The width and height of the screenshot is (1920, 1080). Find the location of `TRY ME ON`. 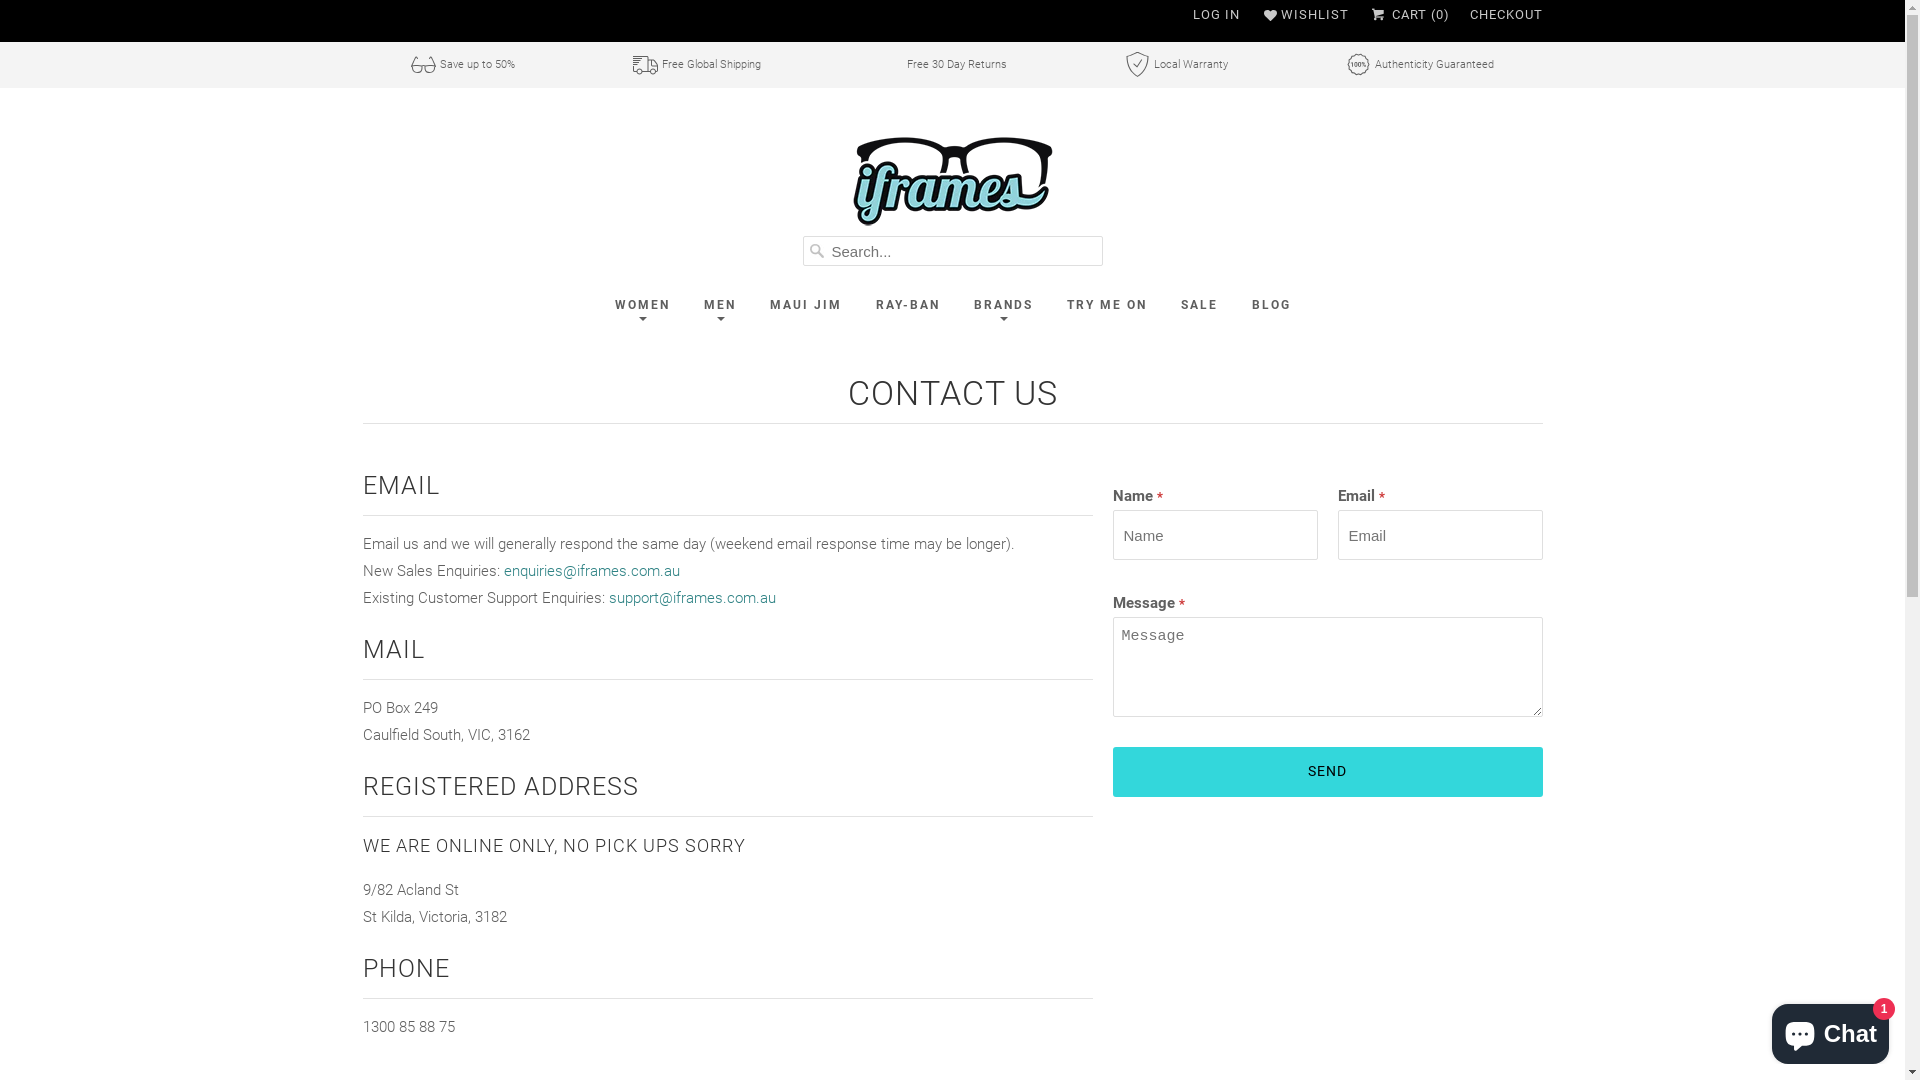

TRY ME ON is located at coordinates (1107, 305).